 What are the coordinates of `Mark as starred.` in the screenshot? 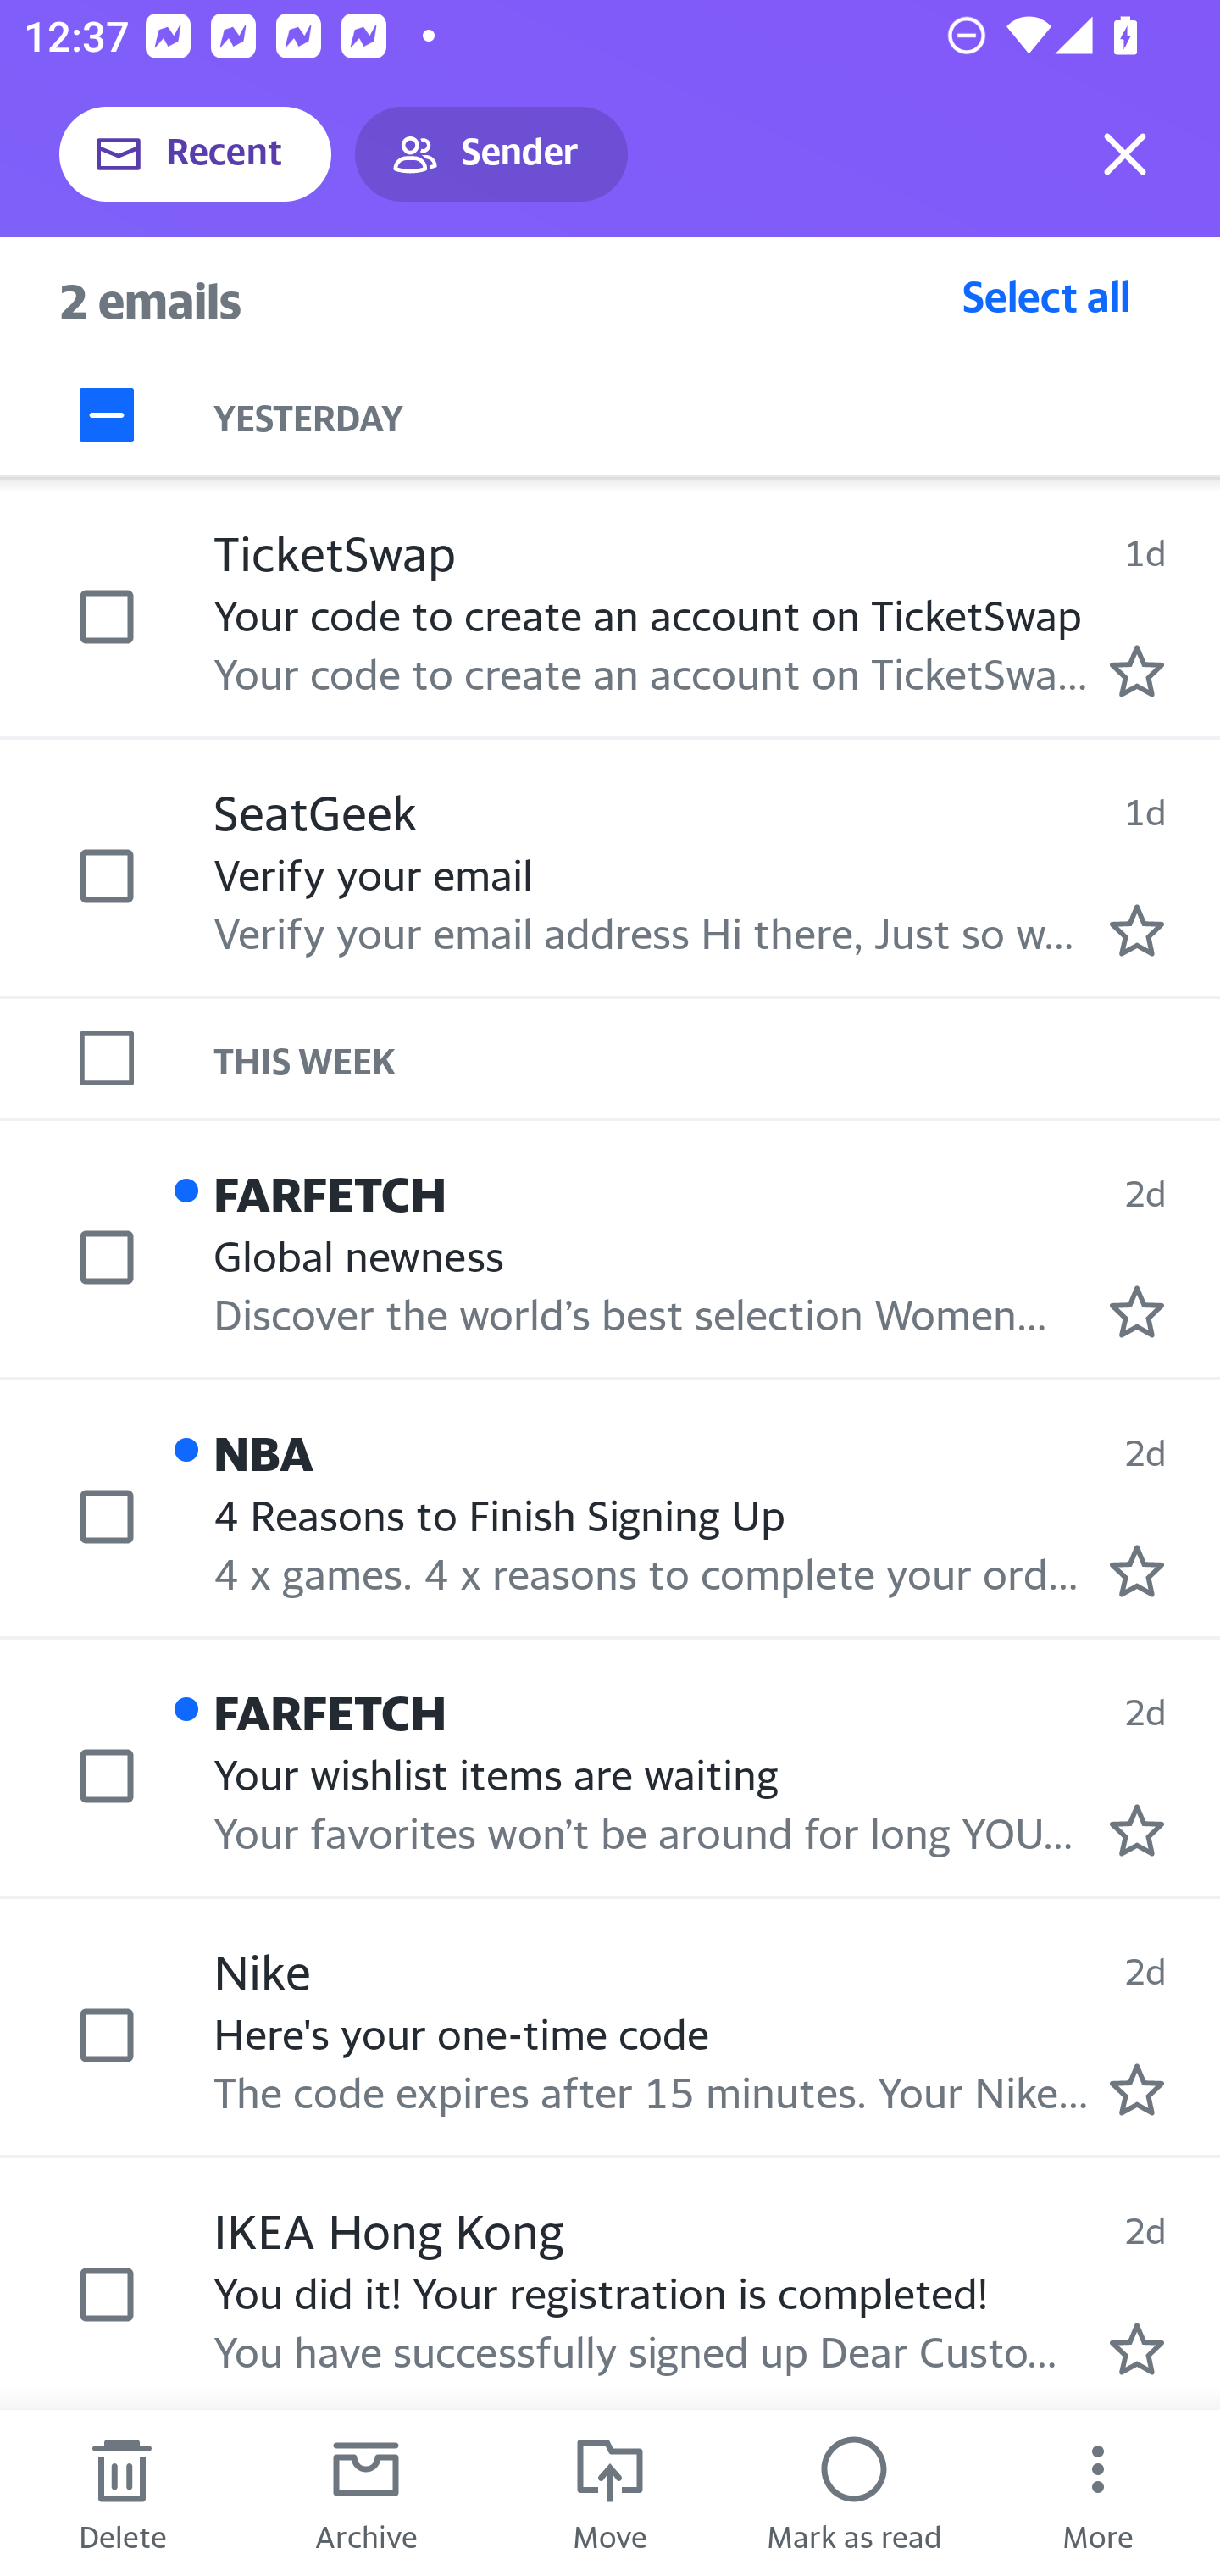 It's located at (1137, 670).